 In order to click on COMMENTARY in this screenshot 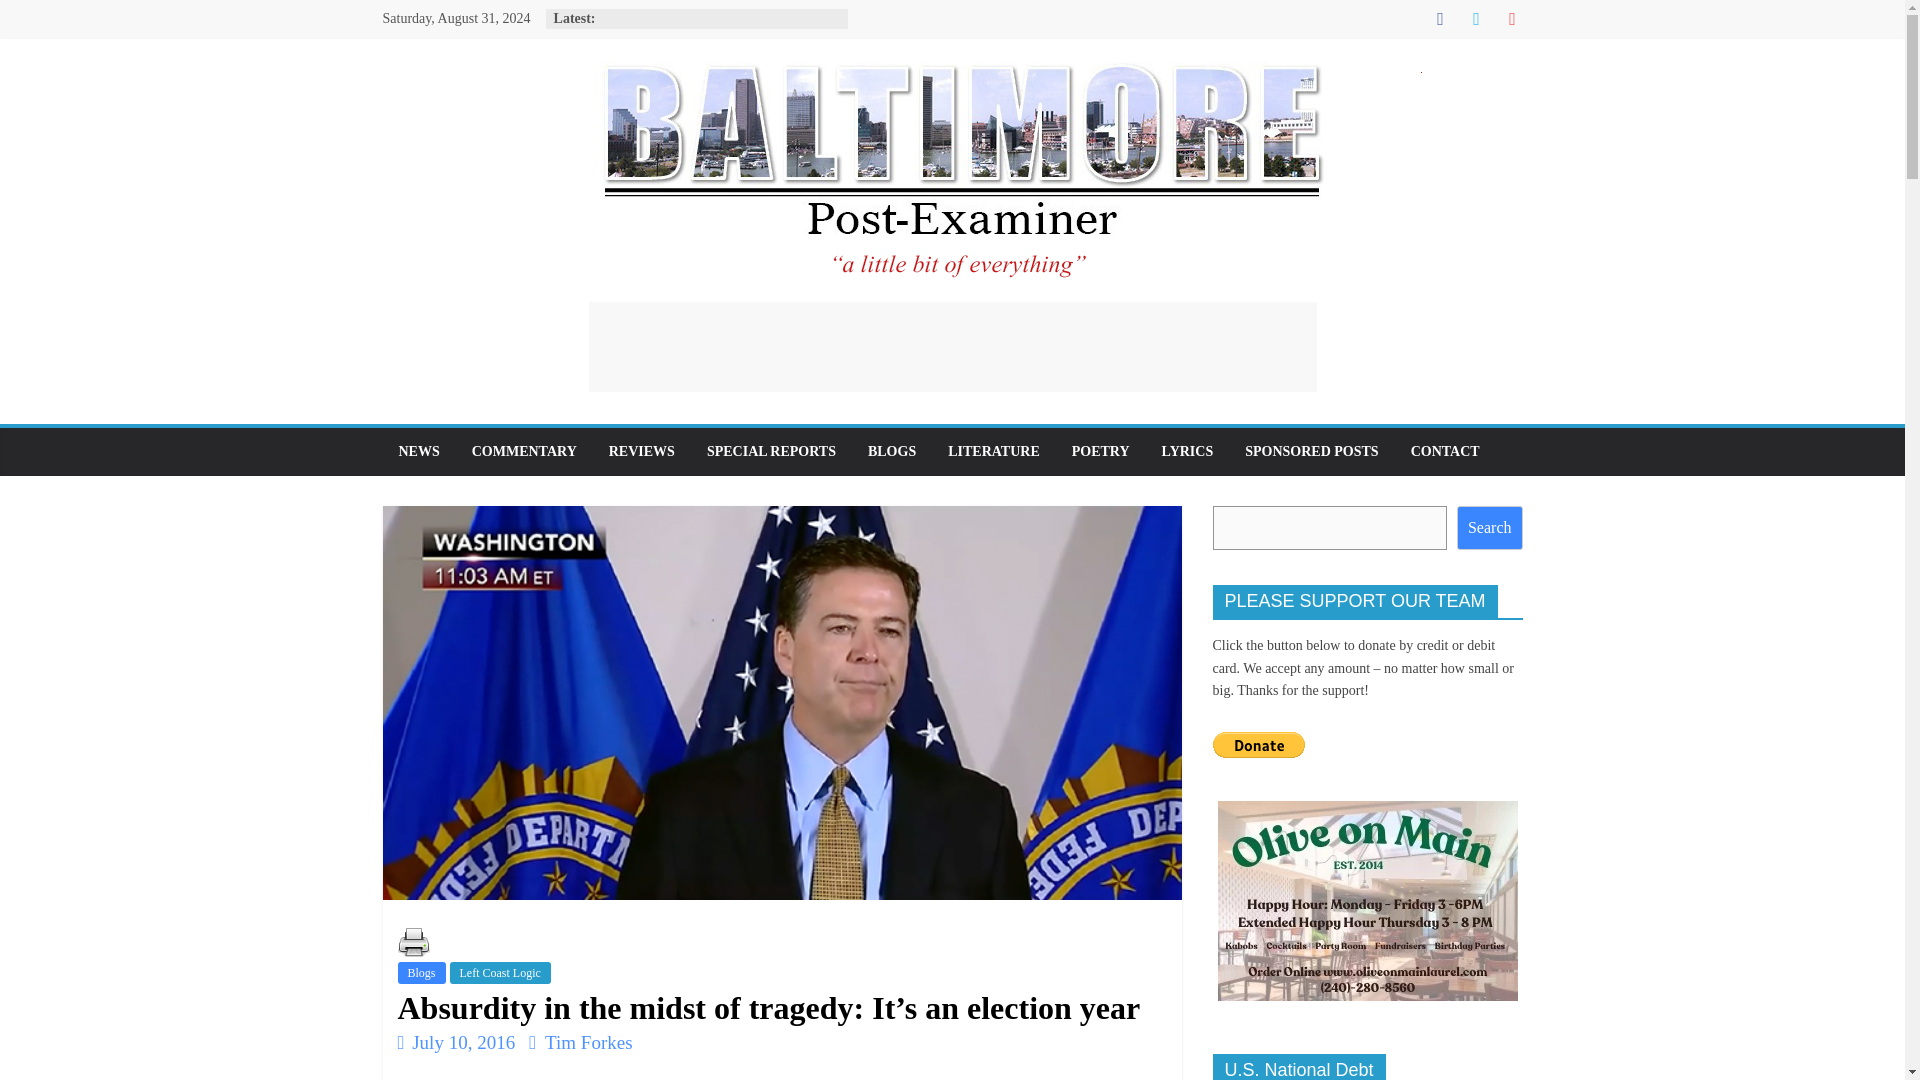, I will do `click(524, 452)`.